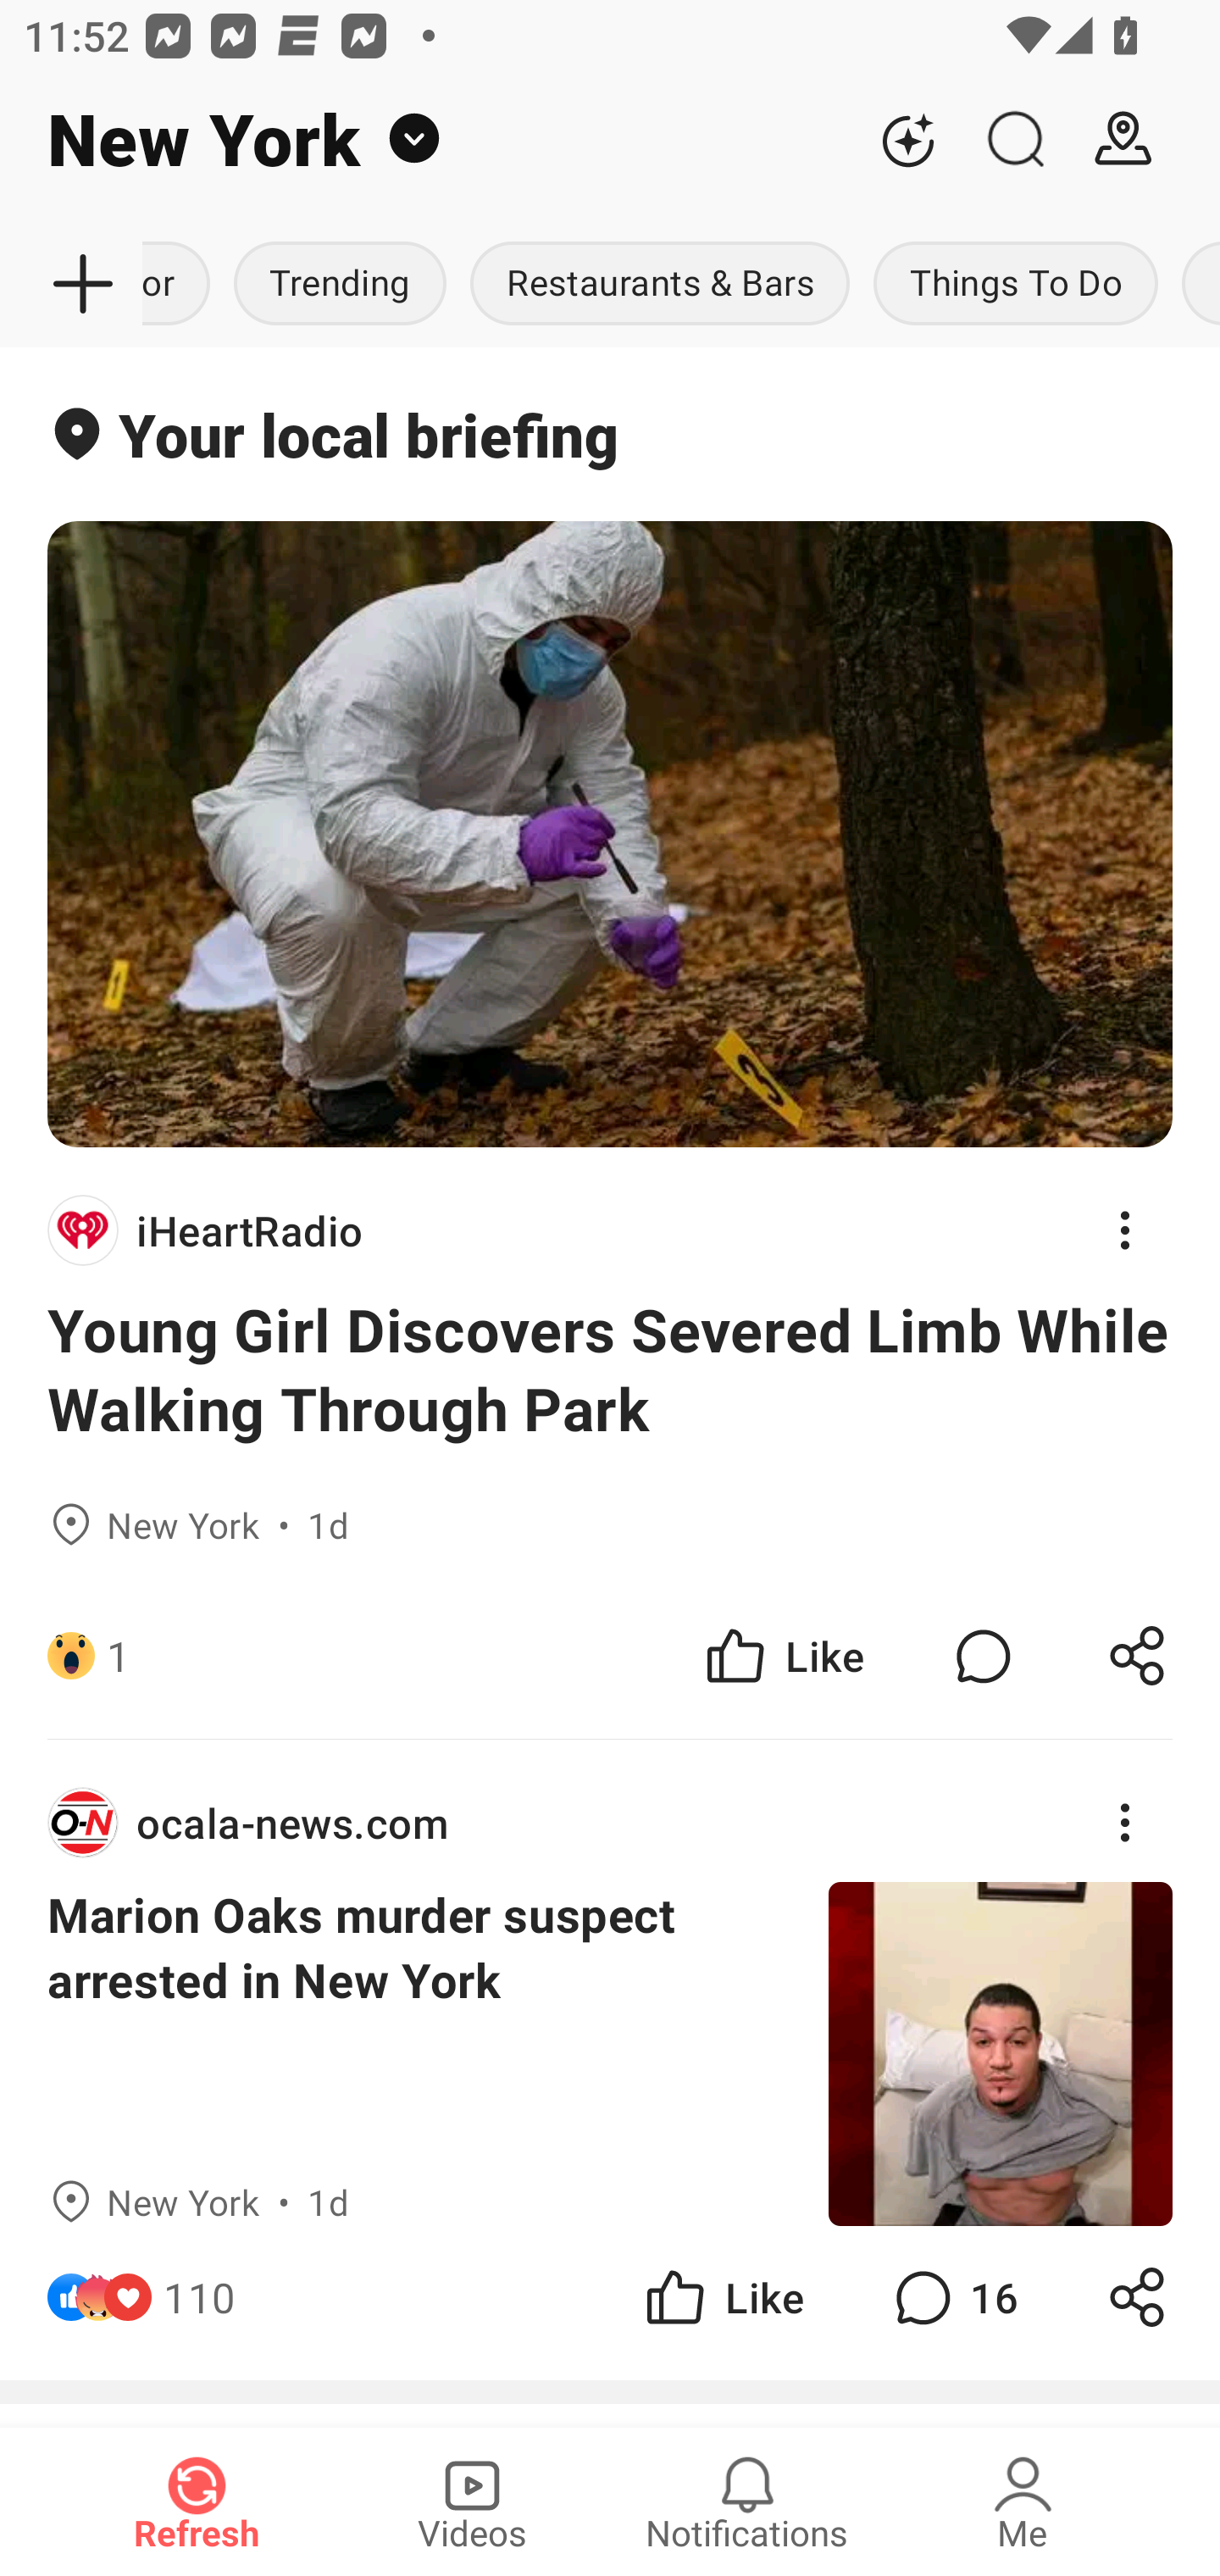 The image size is (1220, 2576). What do you see at coordinates (1015, 285) in the screenshot?
I see `Things To Do` at bounding box center [1015, 285].